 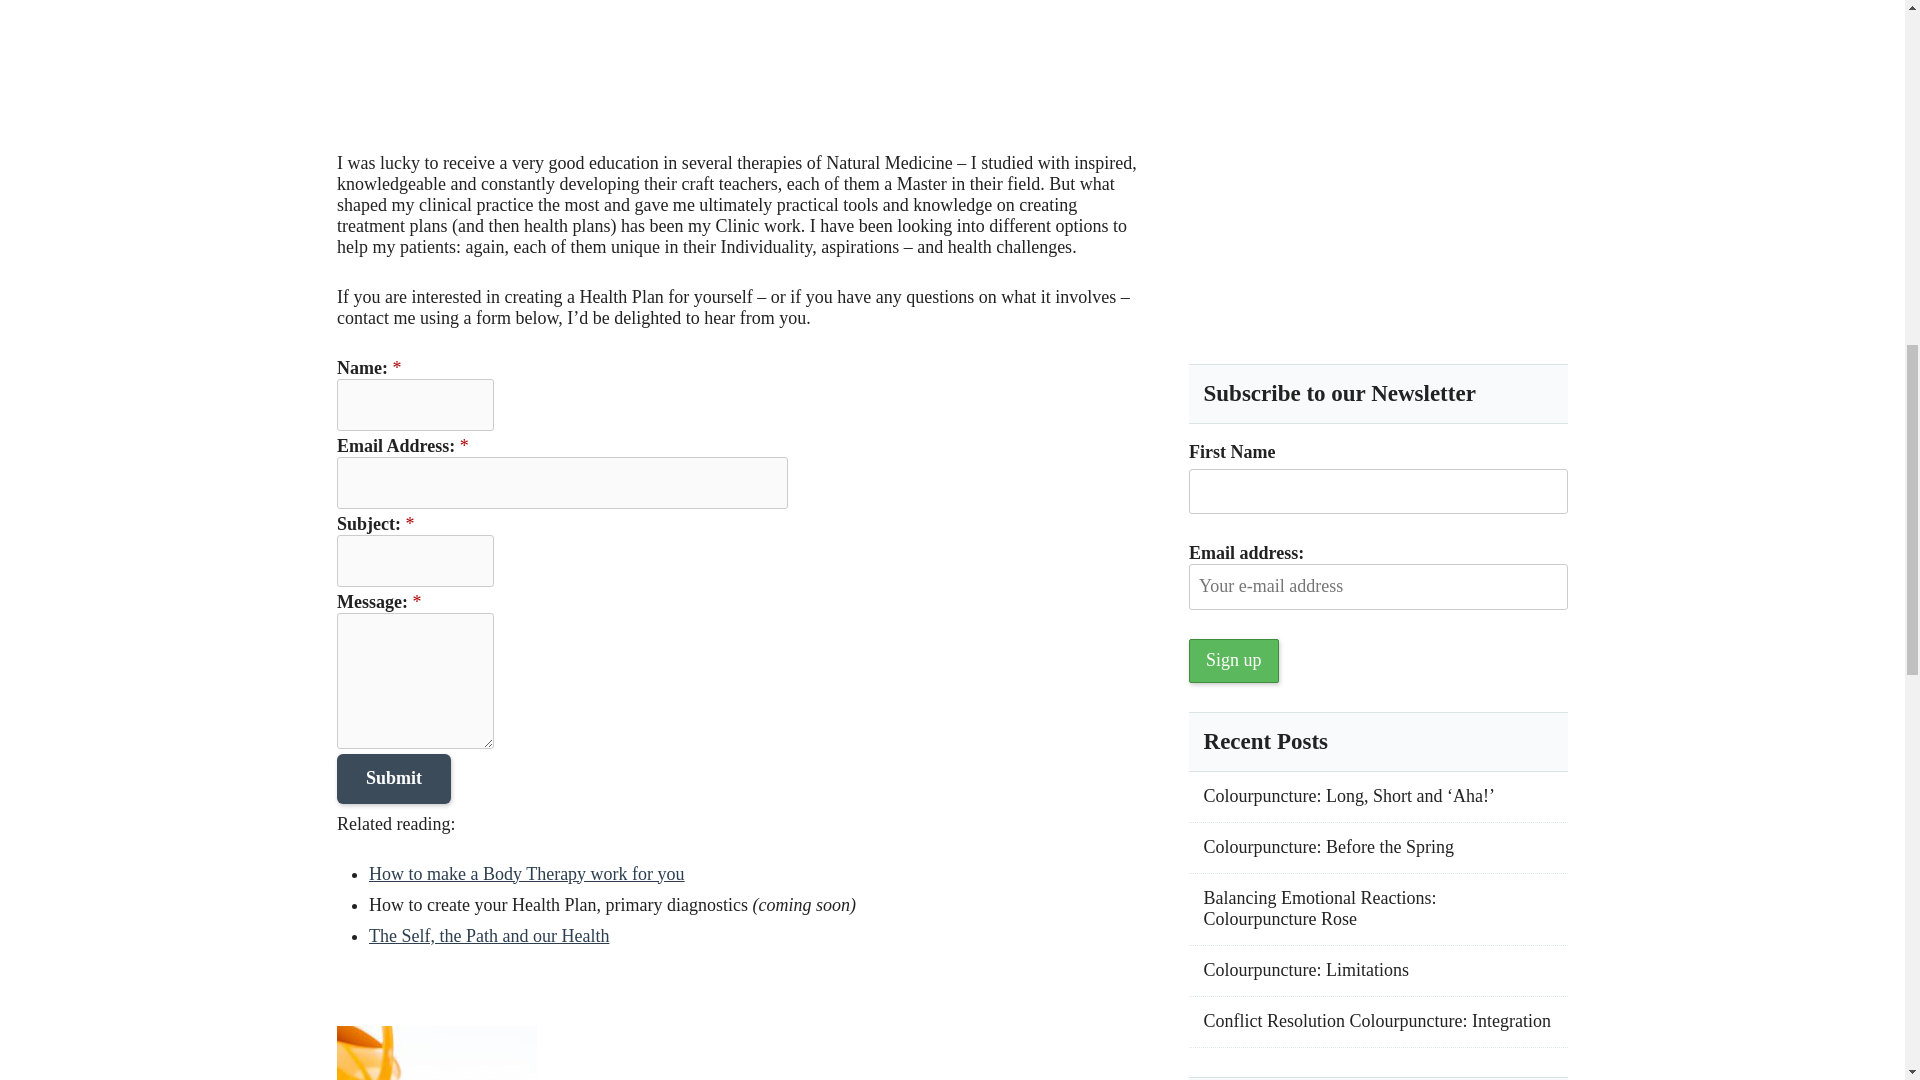 What do you see at coordinates (1233, 660) in the screenshot?
I see `Sign up` at bounding box center [1233, 660].